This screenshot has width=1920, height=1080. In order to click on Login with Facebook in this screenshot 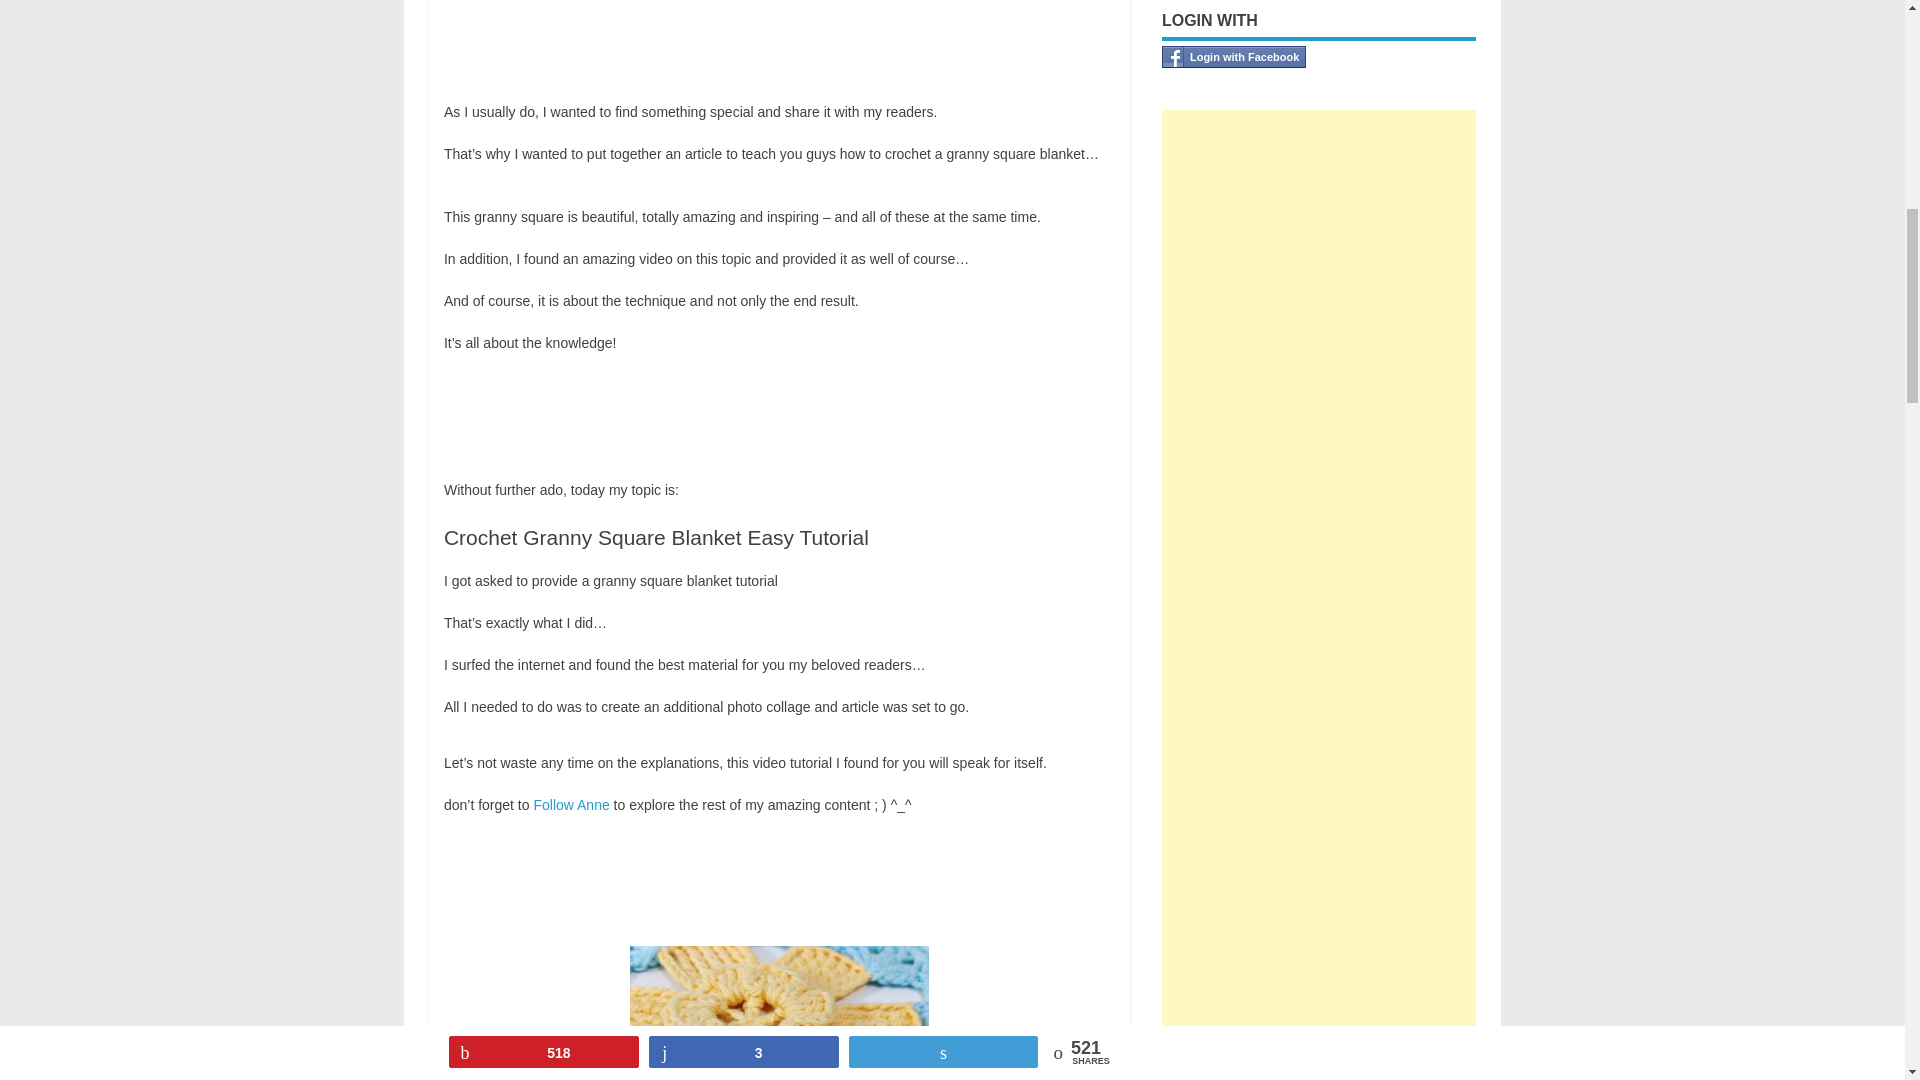, I will do `click(1233, 57)`.